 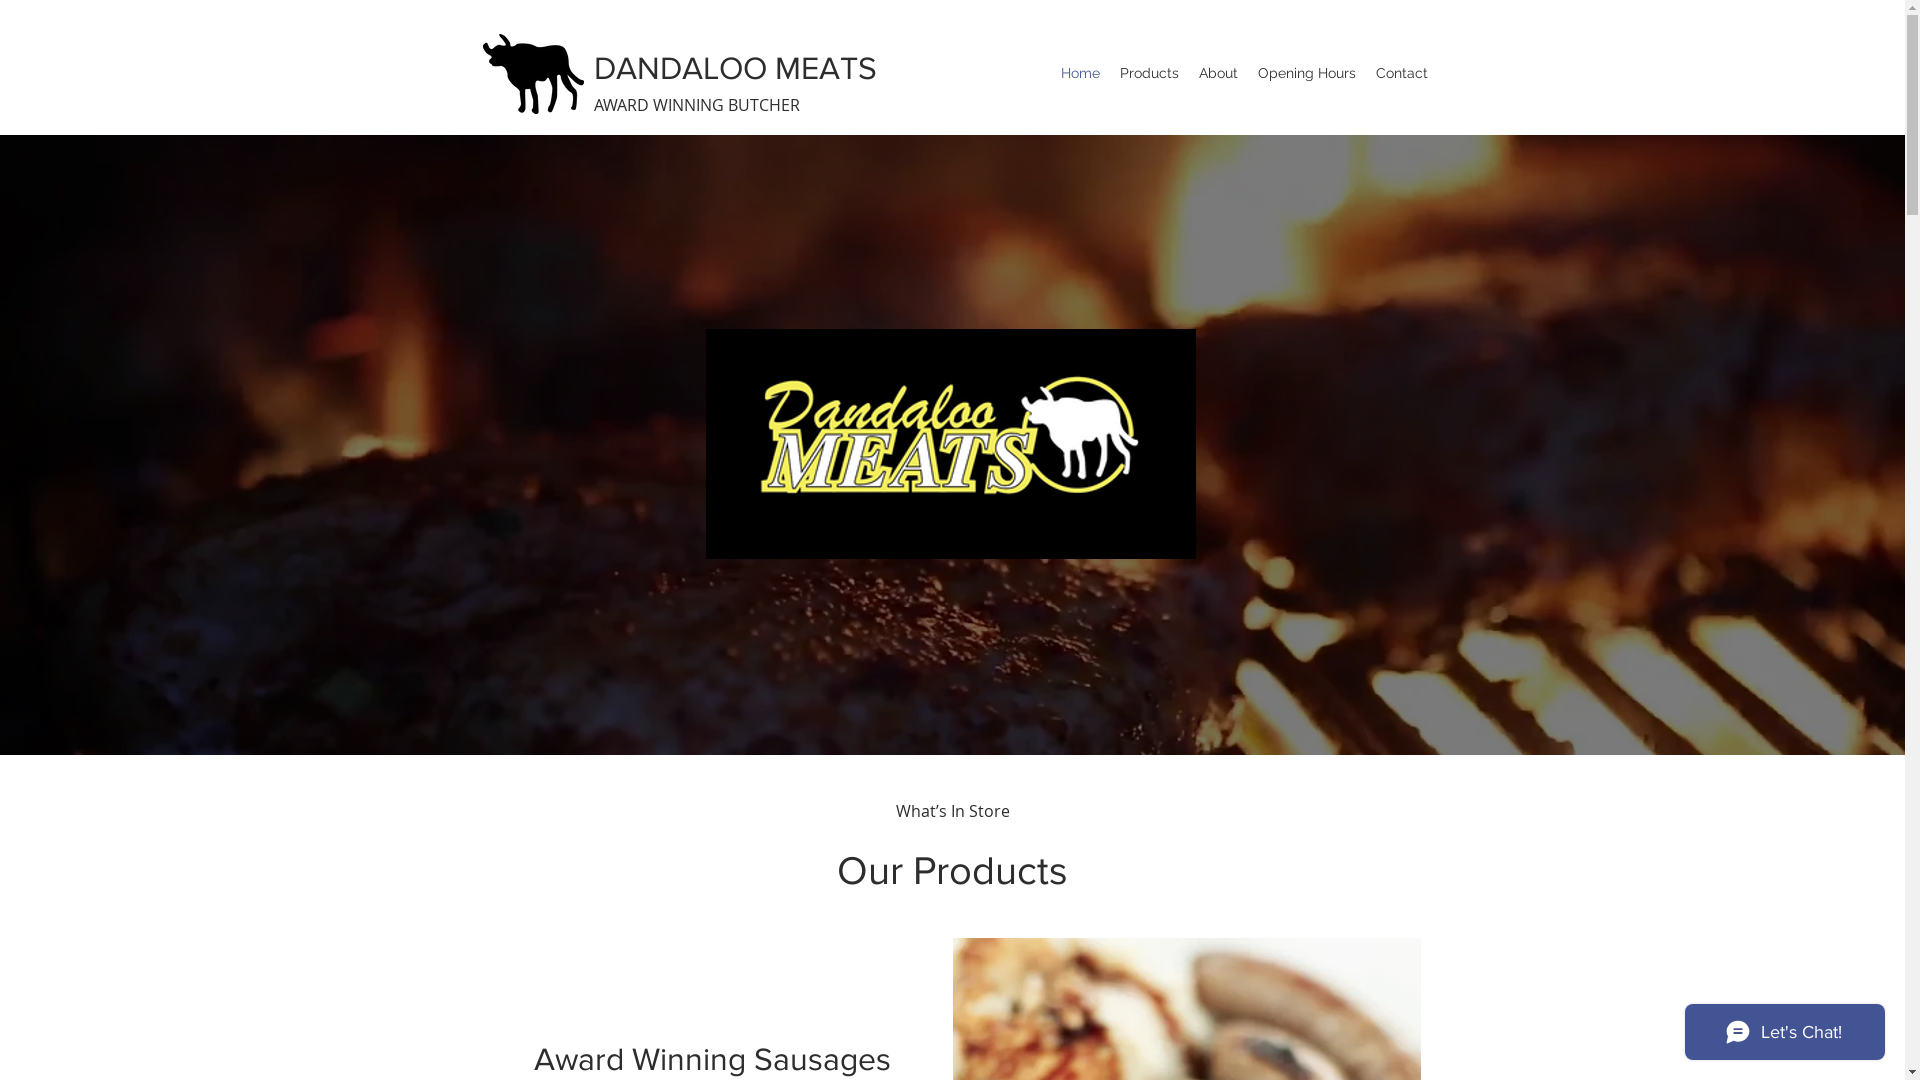 What do you see at coordinates (1218, 73) in the screenshot?
I see `About` at bounding box center [1218, 73].